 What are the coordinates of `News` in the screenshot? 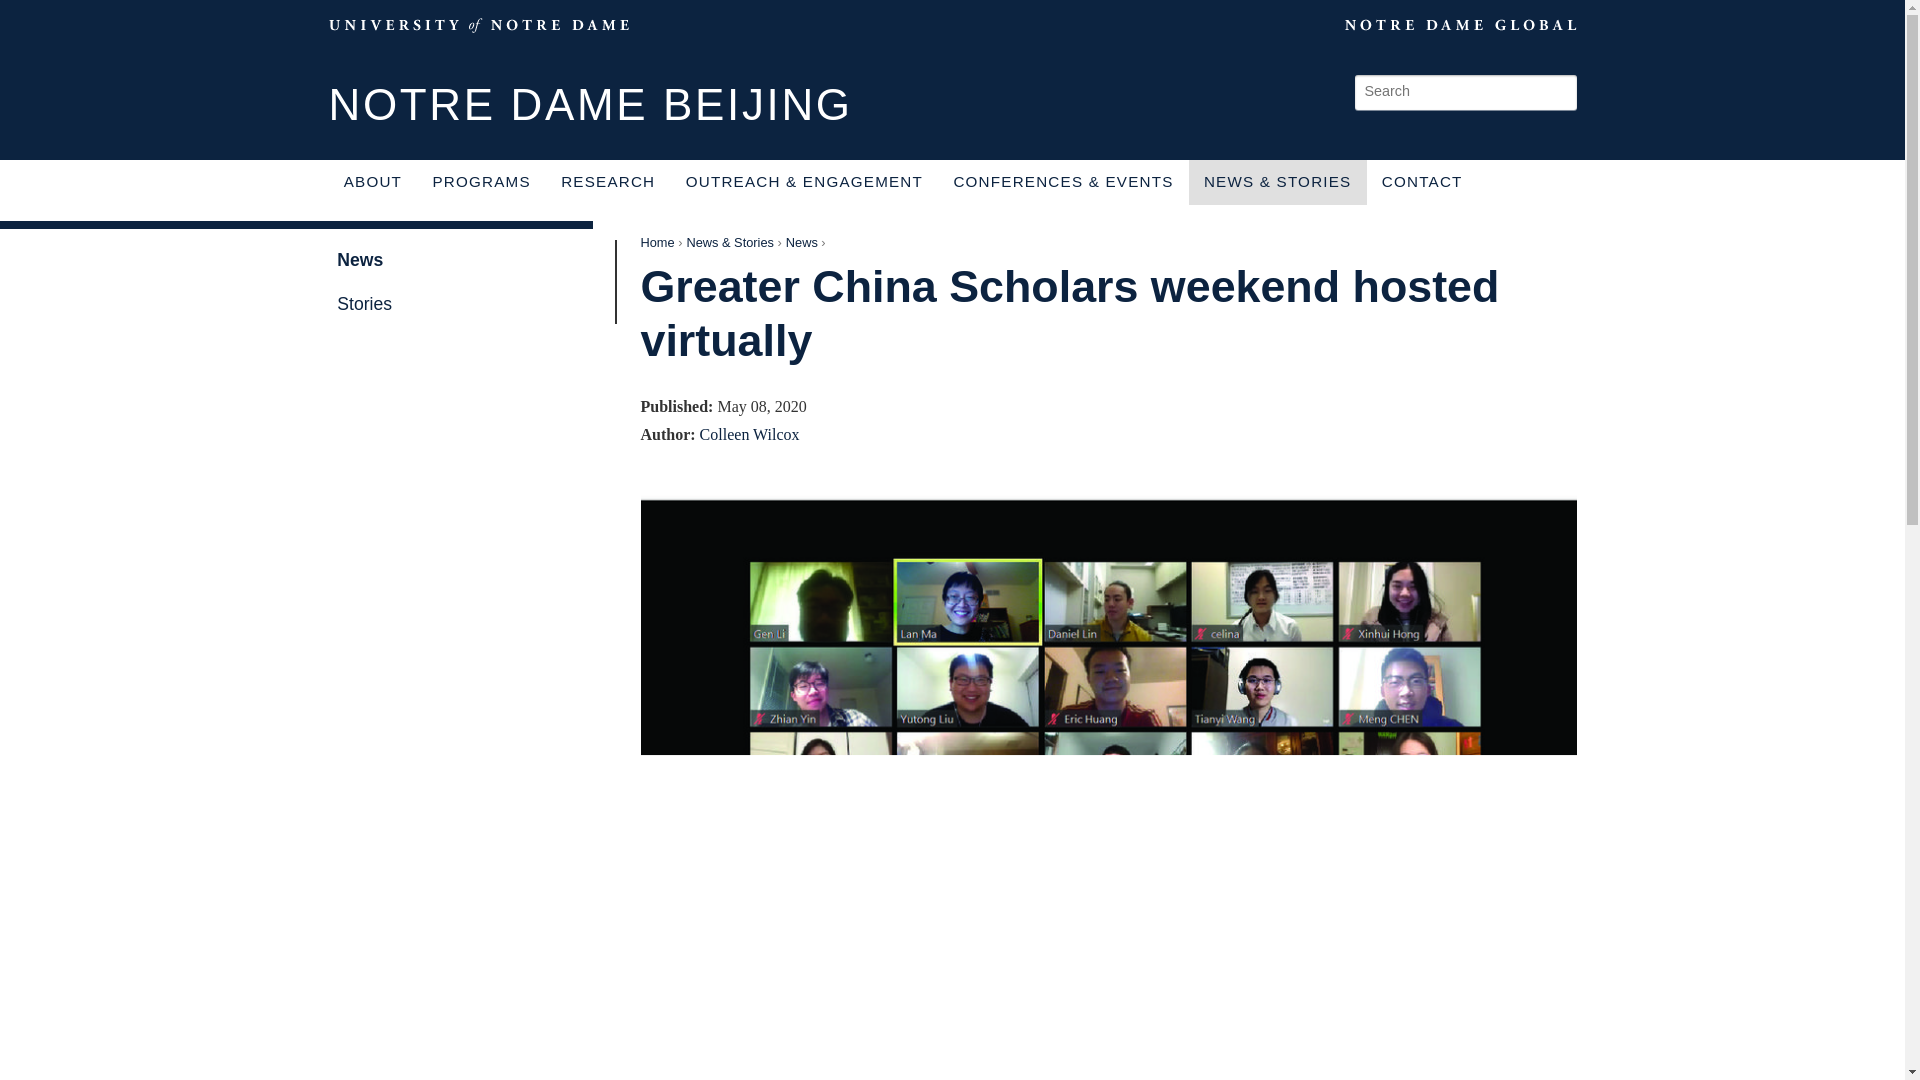 It's located at (801, 242).